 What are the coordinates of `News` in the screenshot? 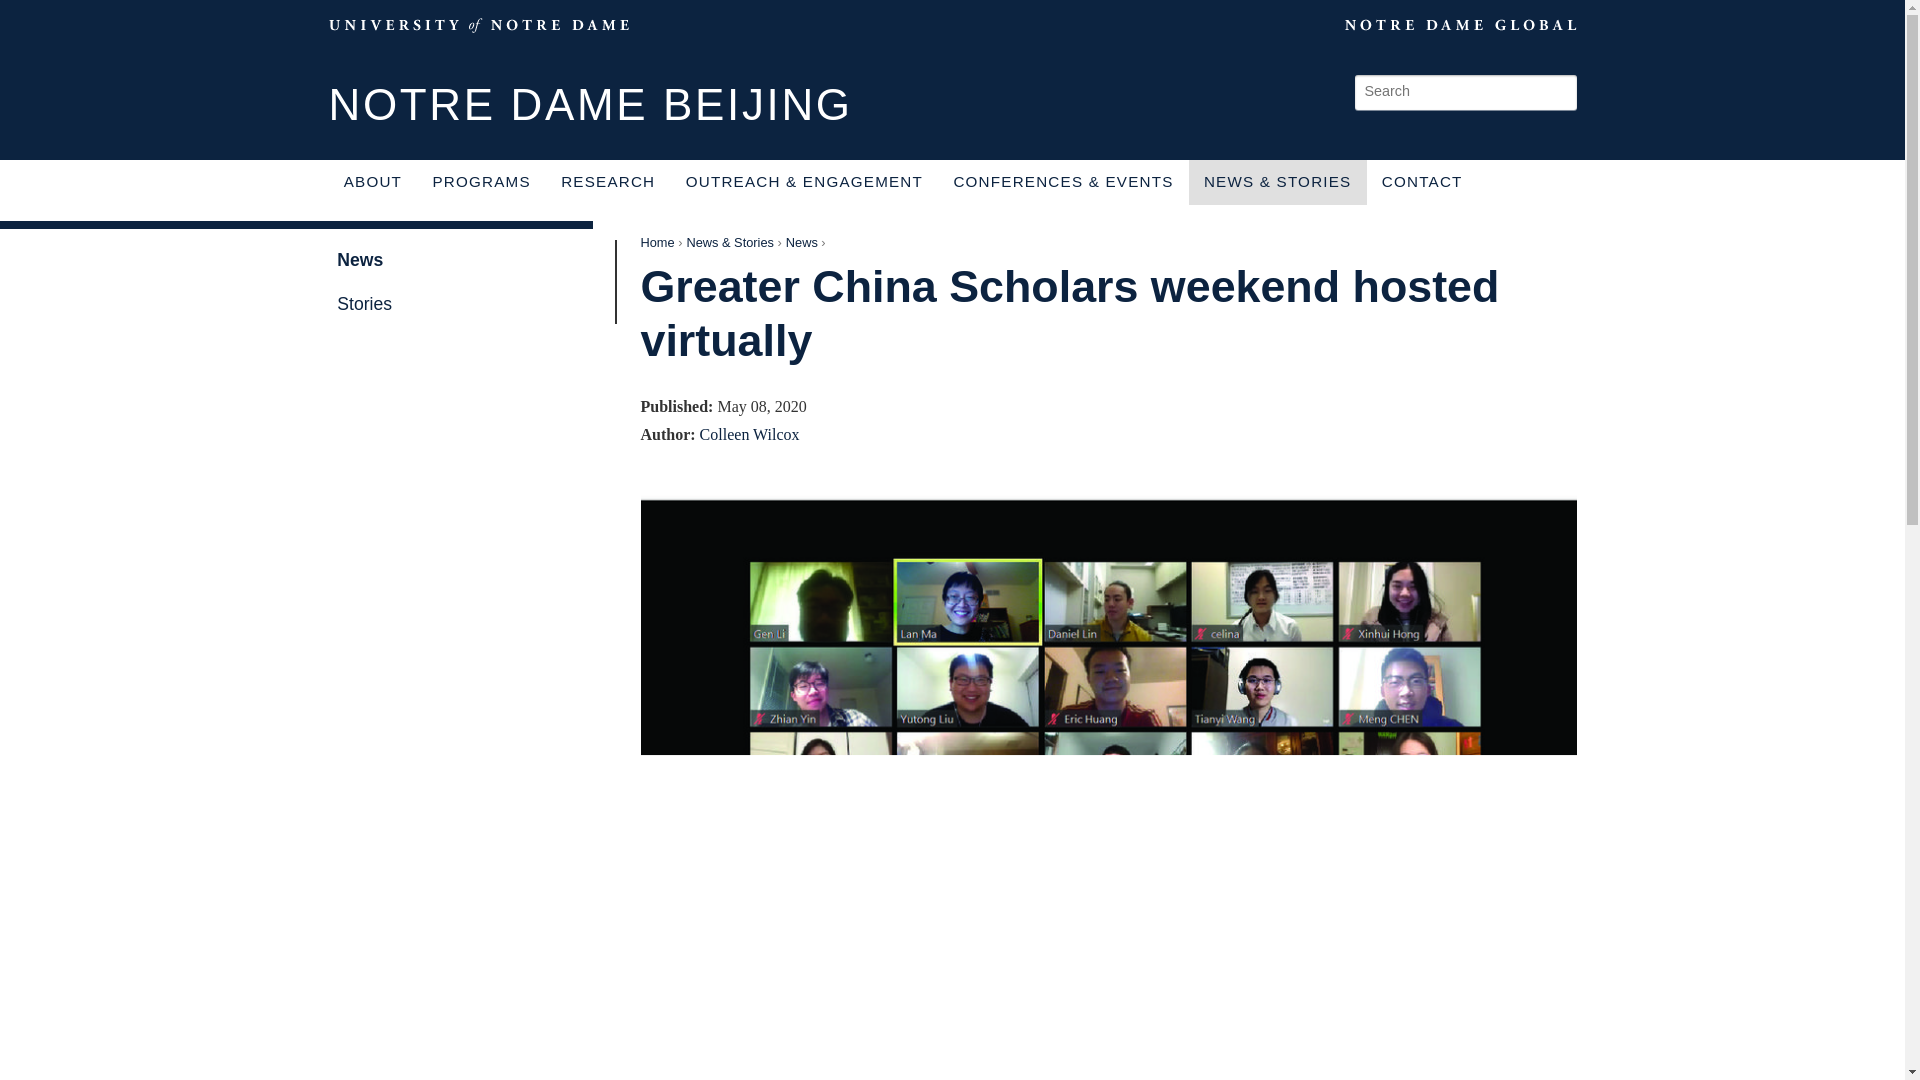 It's located at (801, 242).